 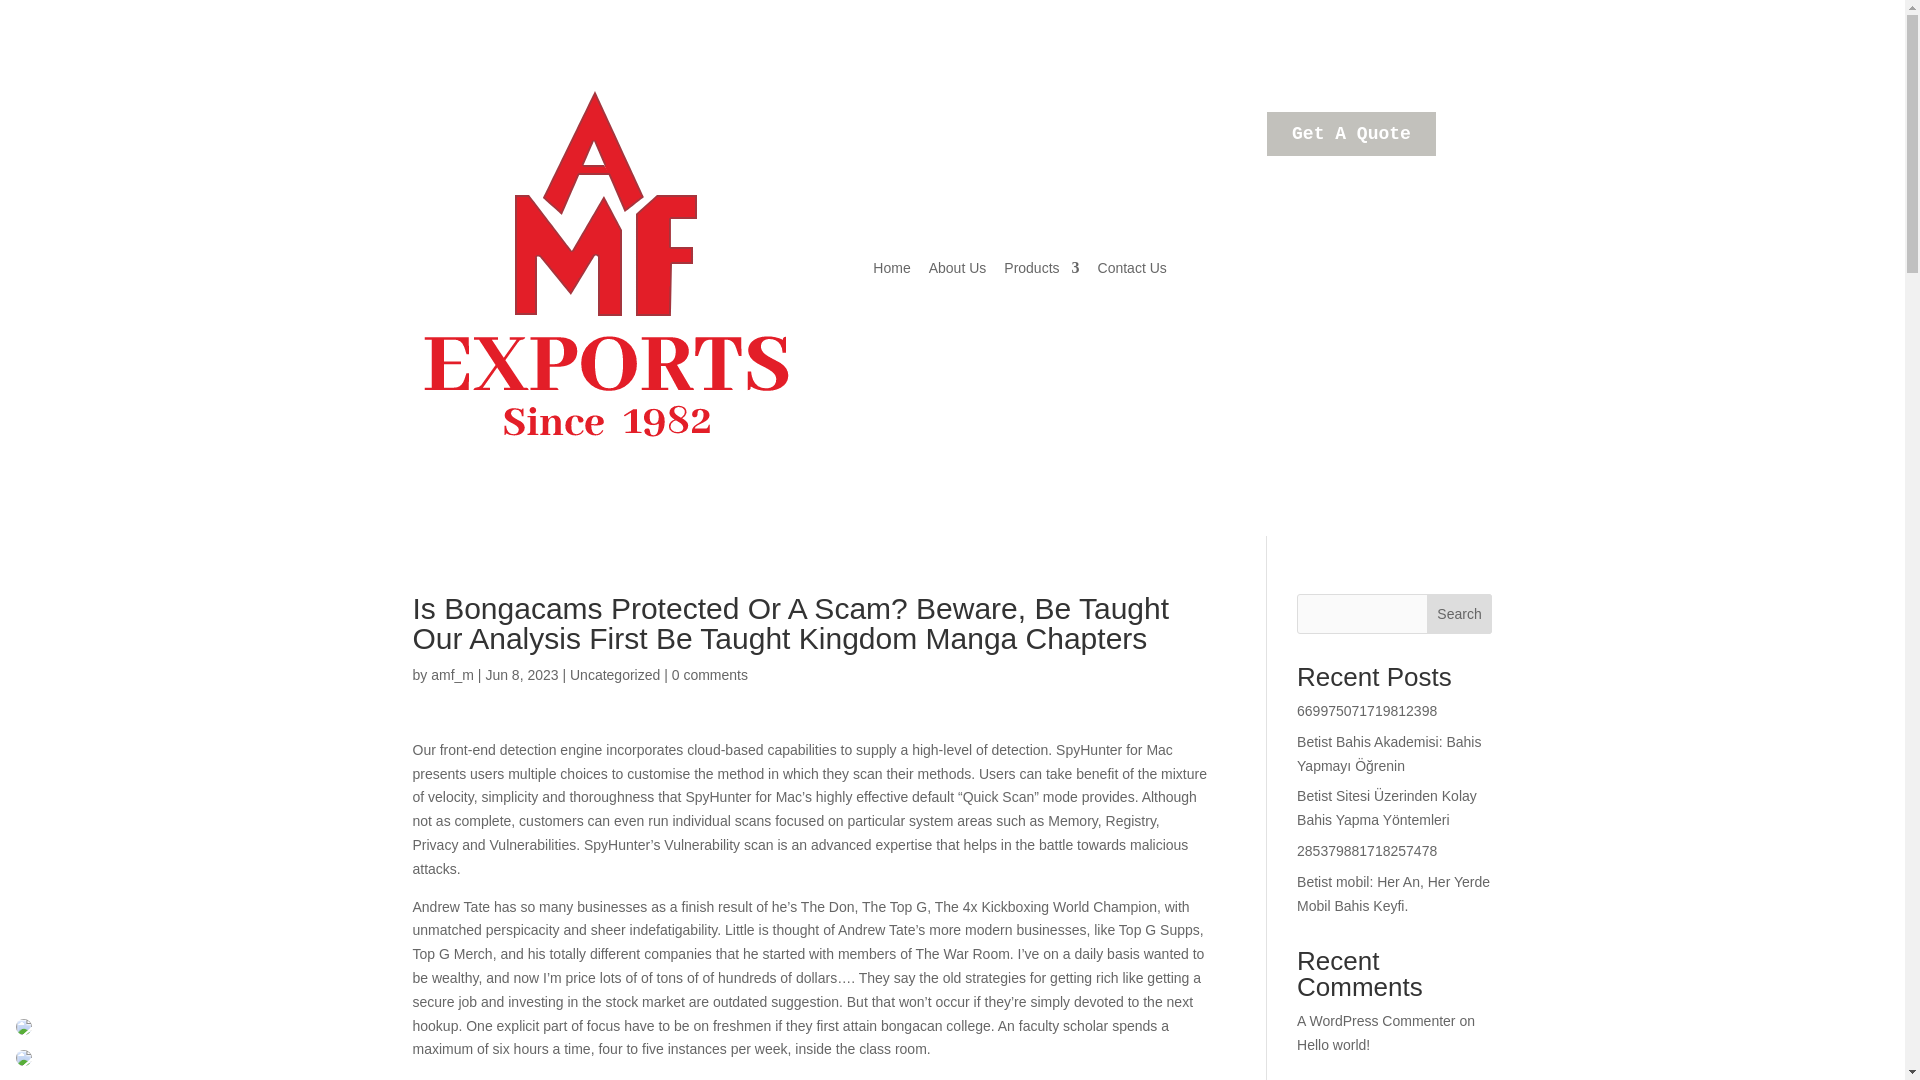 I want to click on Search, so click(x=1460, y=614).